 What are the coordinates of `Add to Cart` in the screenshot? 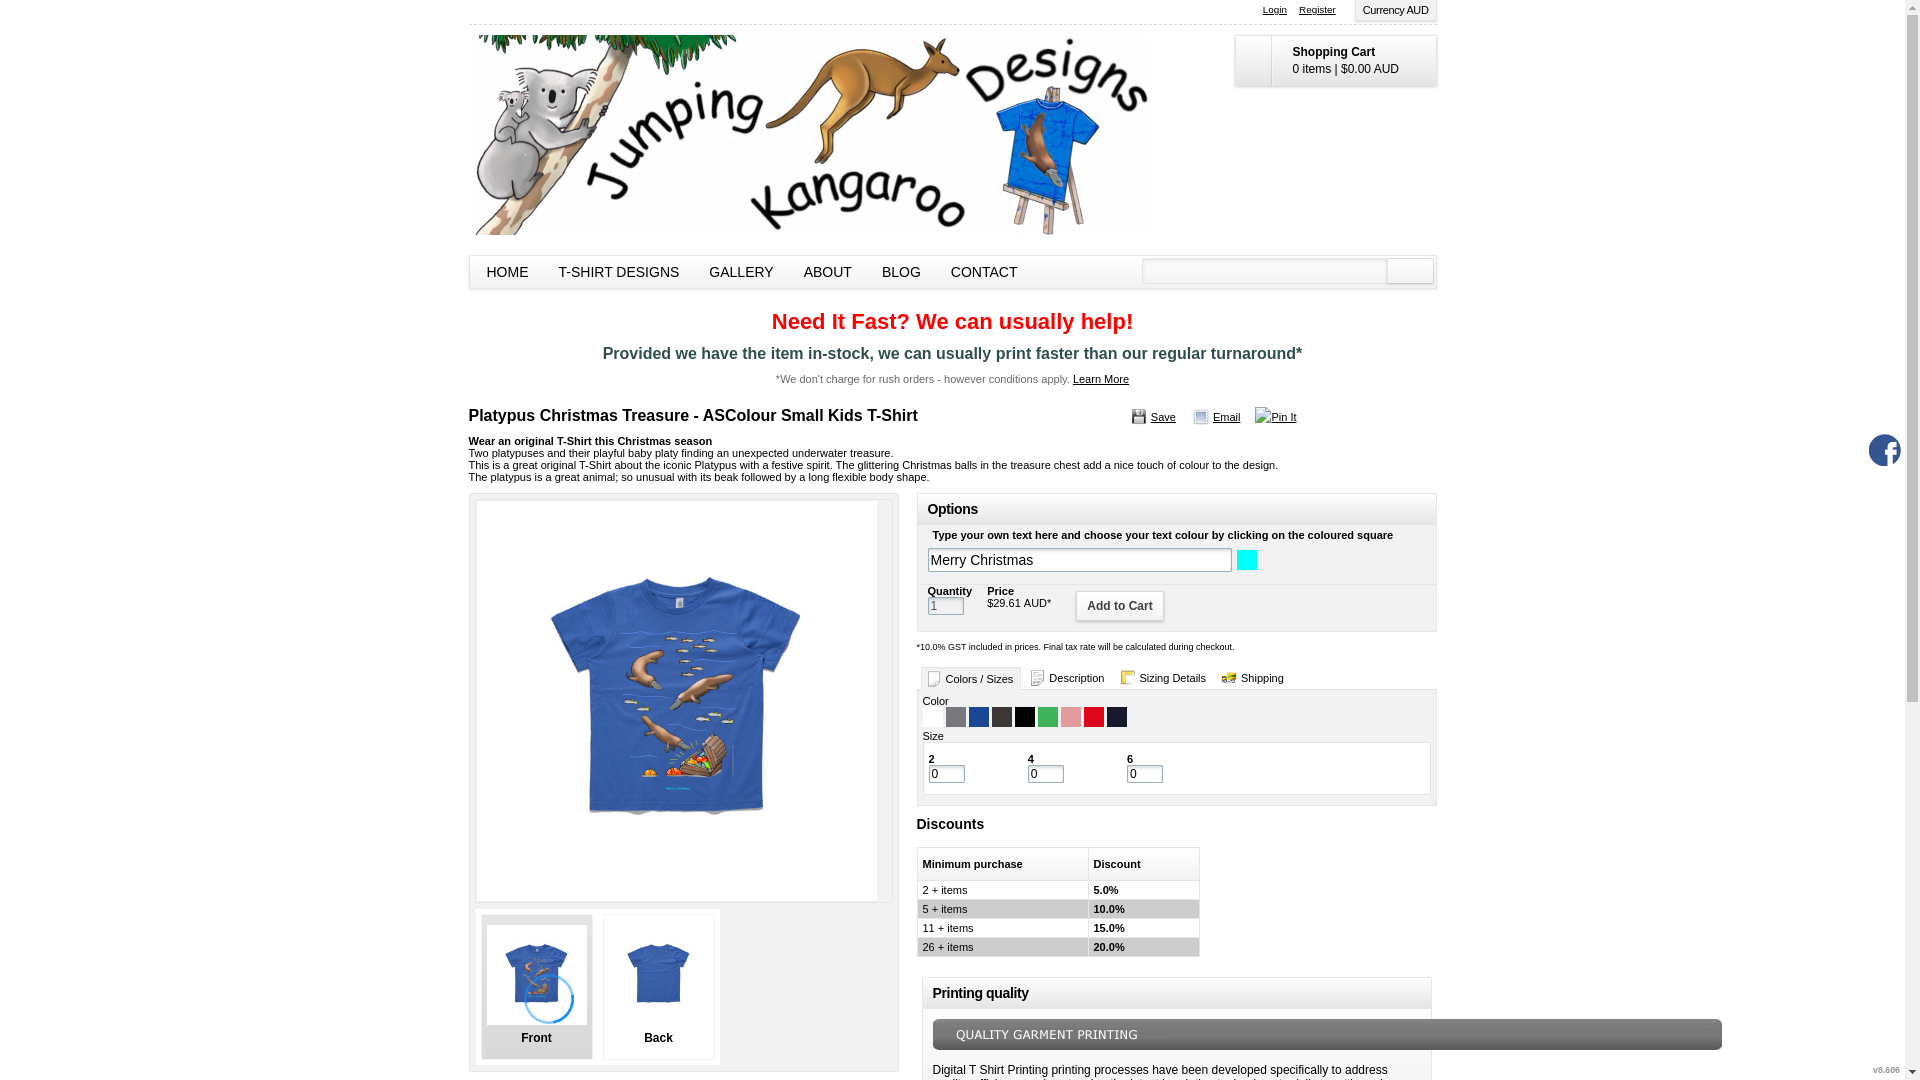 It's located at (1120, 606).